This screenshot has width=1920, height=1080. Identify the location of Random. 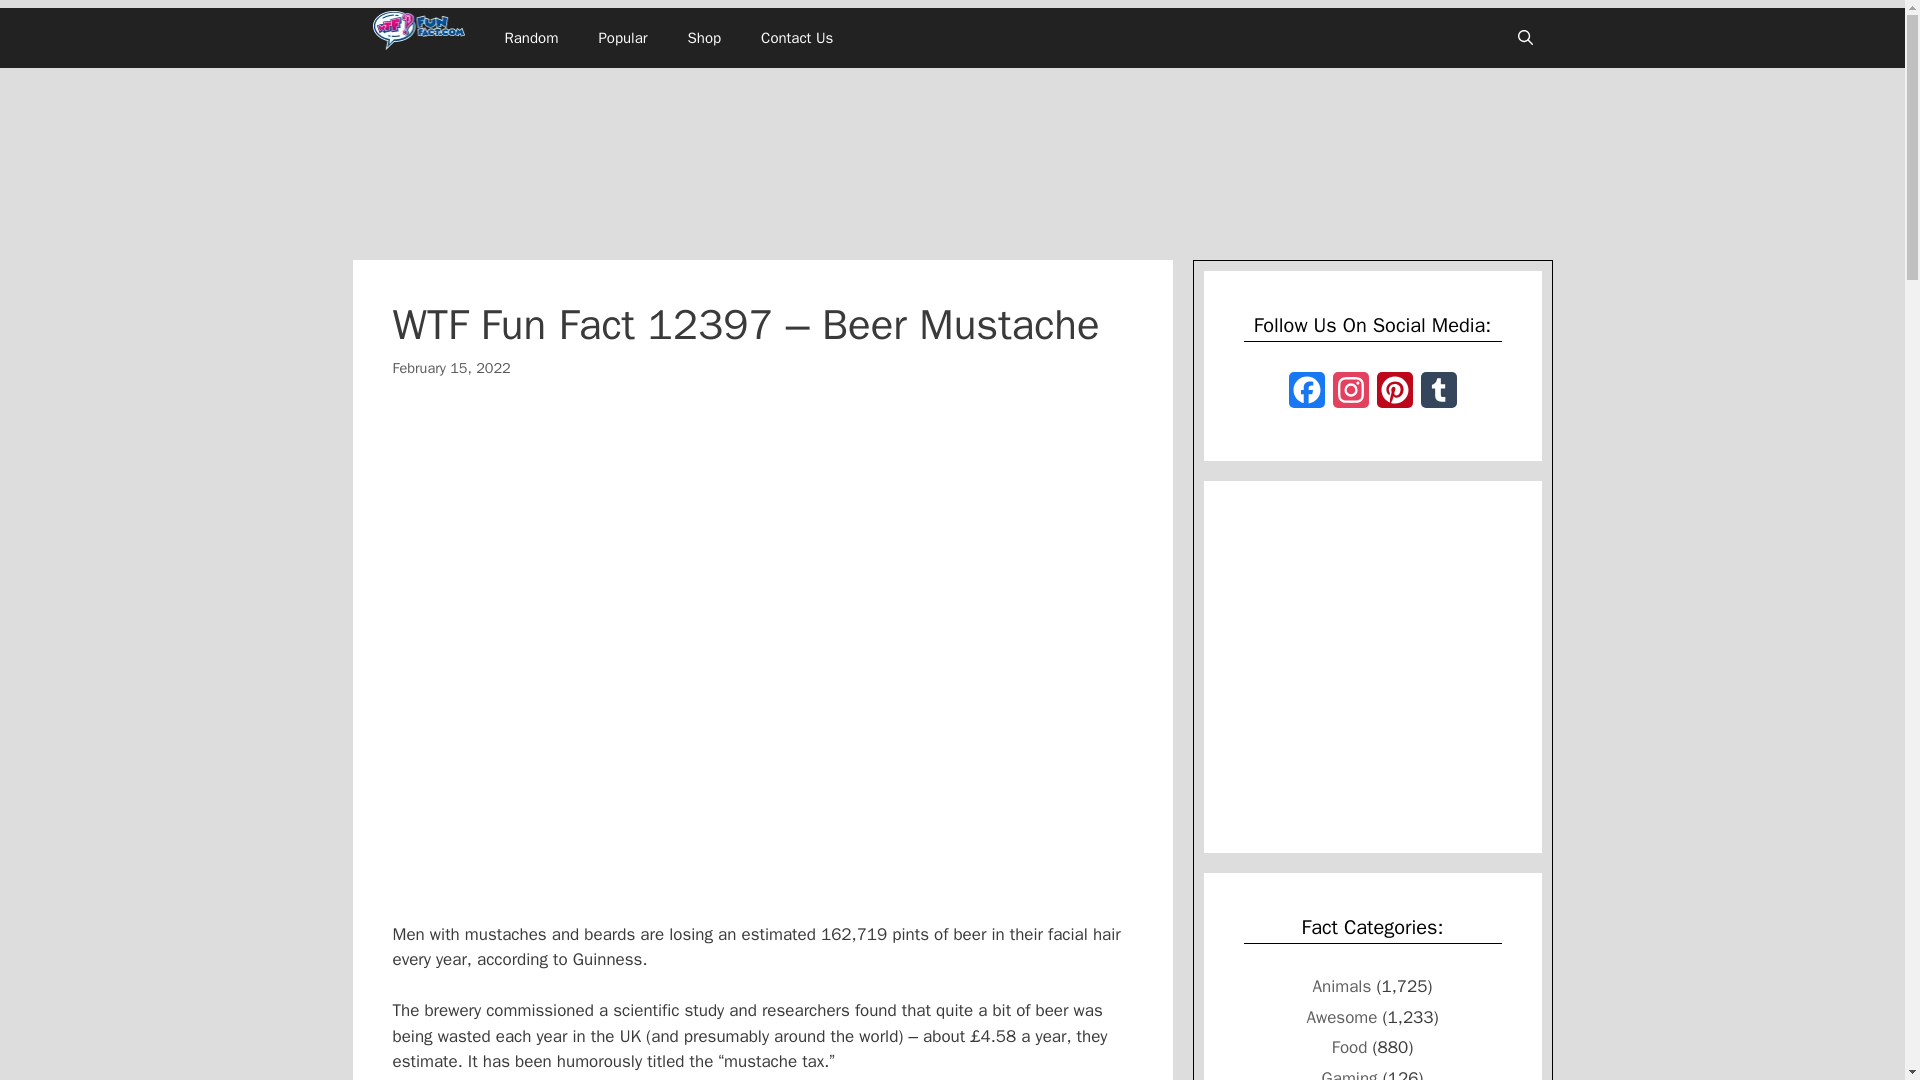
(530, 38).